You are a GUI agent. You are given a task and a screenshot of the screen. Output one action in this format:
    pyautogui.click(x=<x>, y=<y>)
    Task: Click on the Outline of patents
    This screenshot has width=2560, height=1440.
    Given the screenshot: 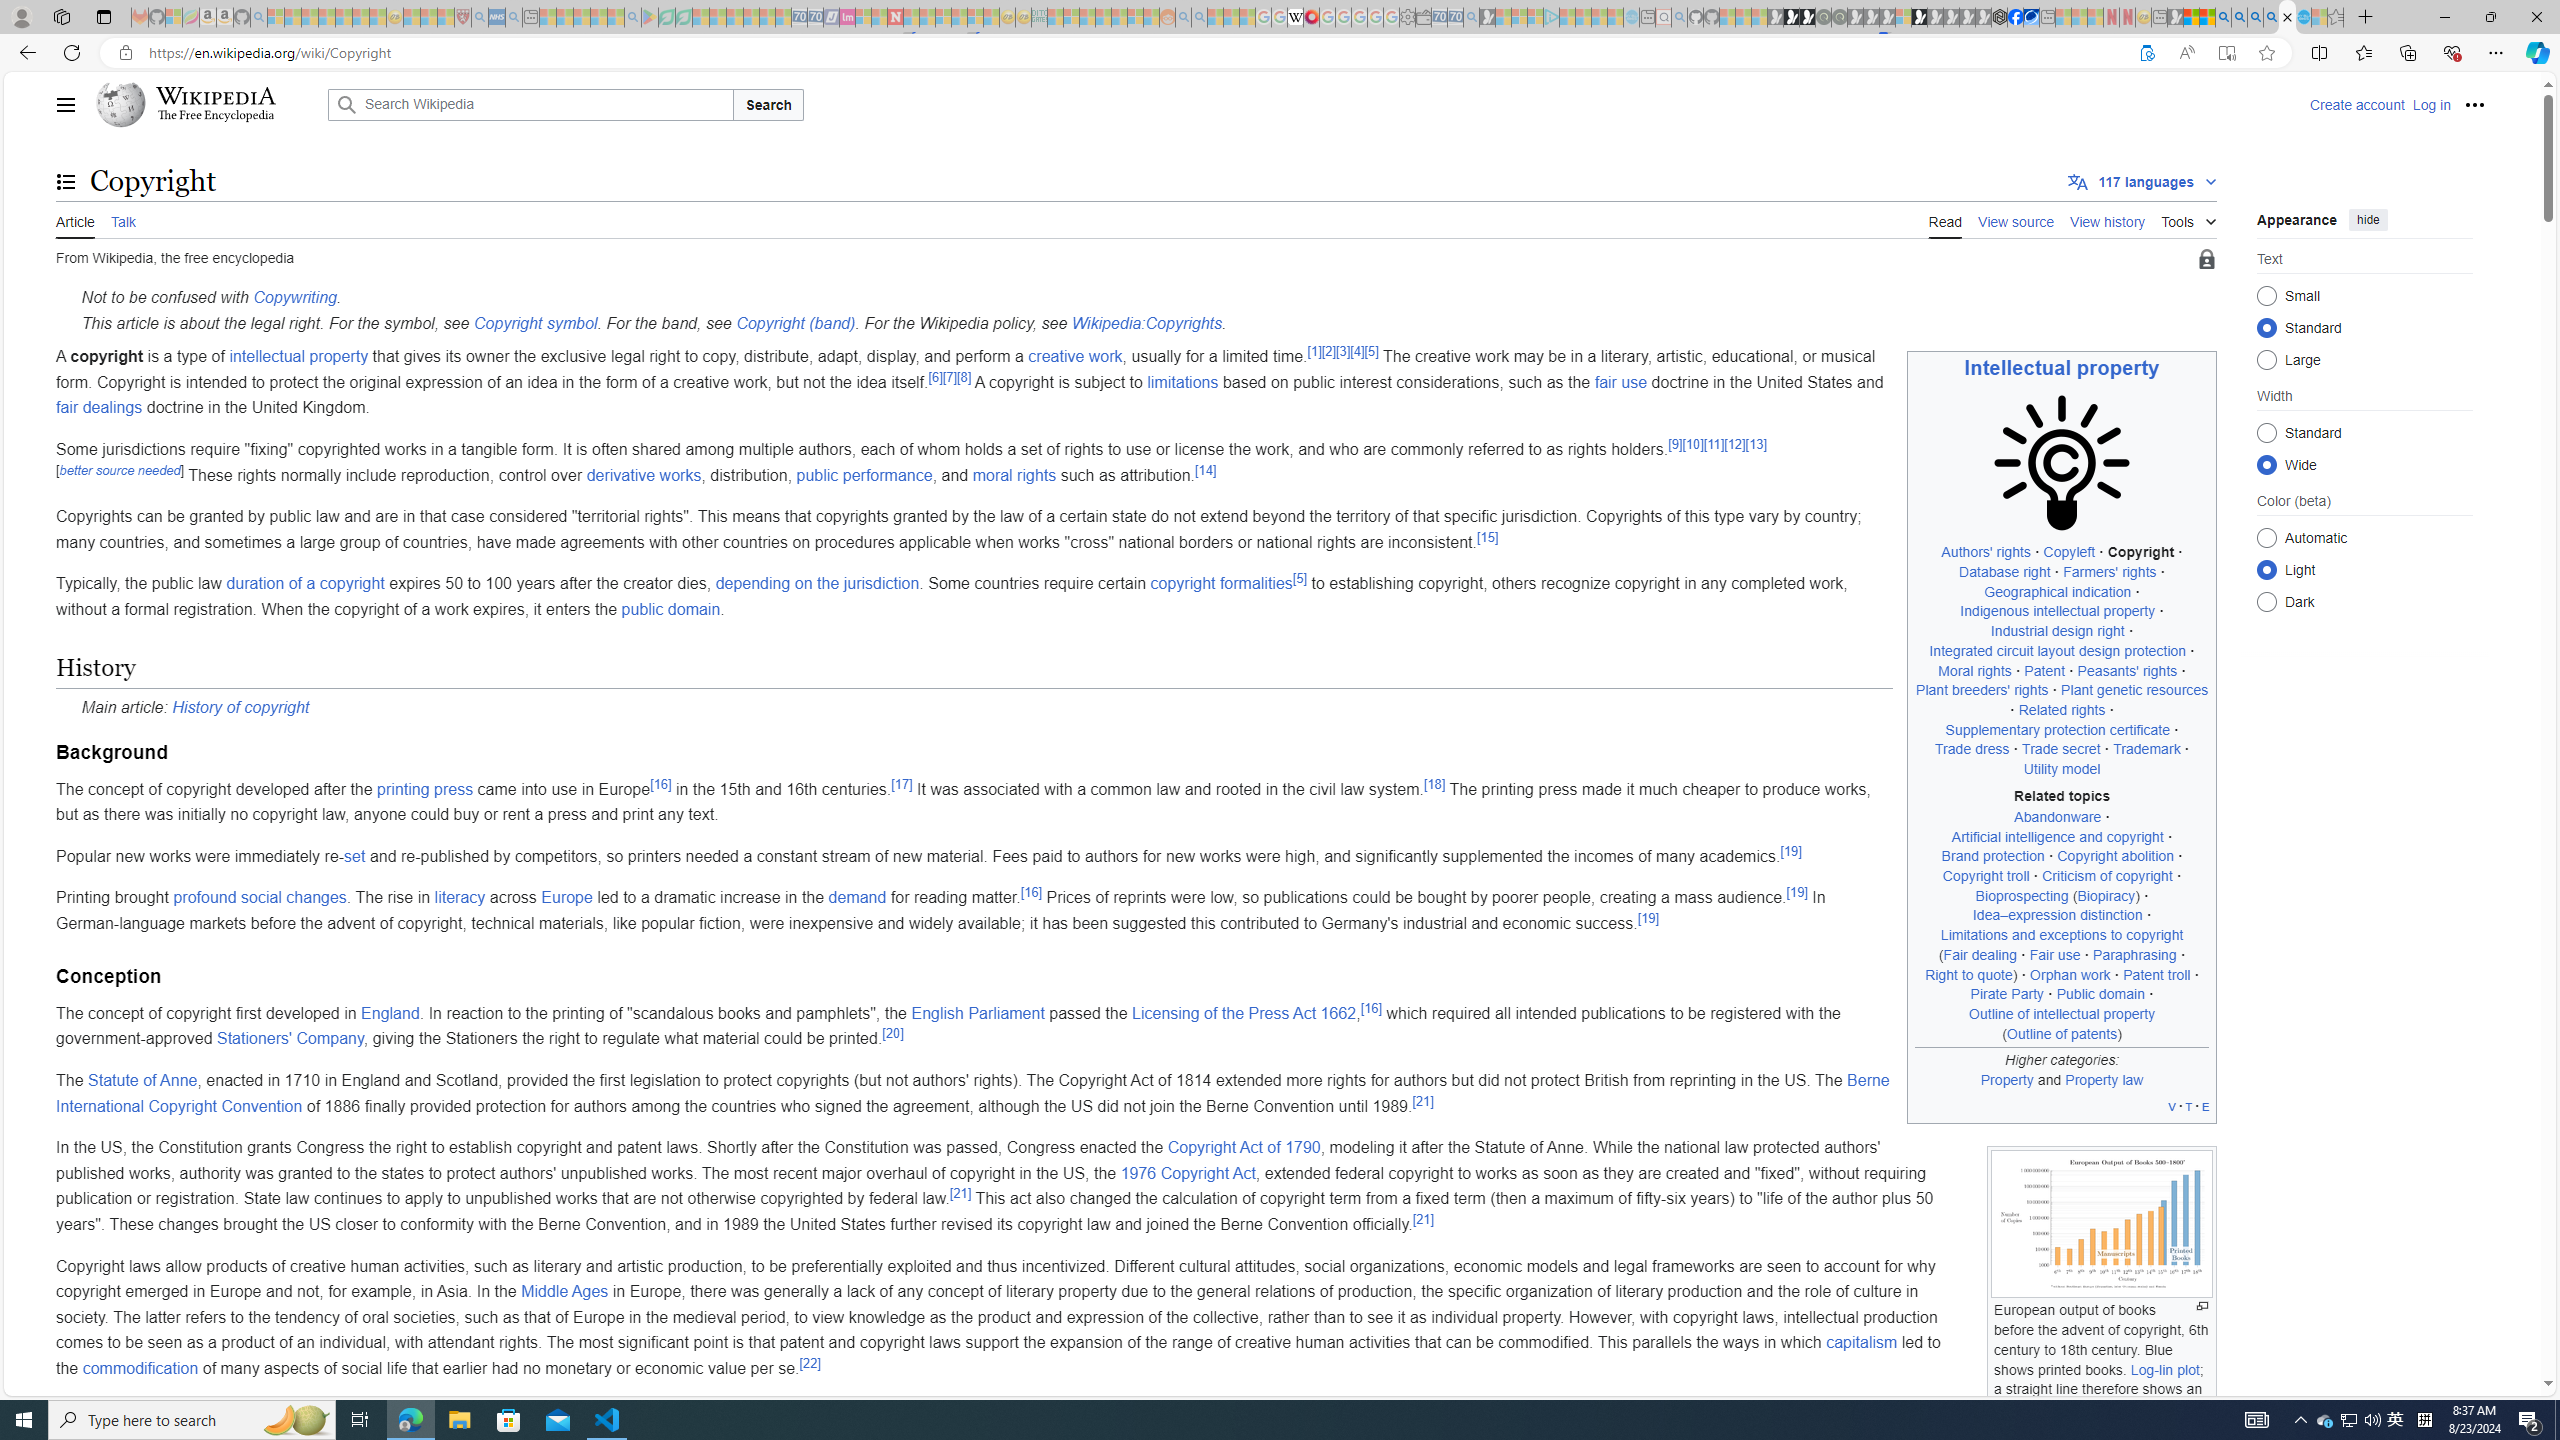 What is the action you would take?
    pyautogui.click(x=2062, y=1034)
    